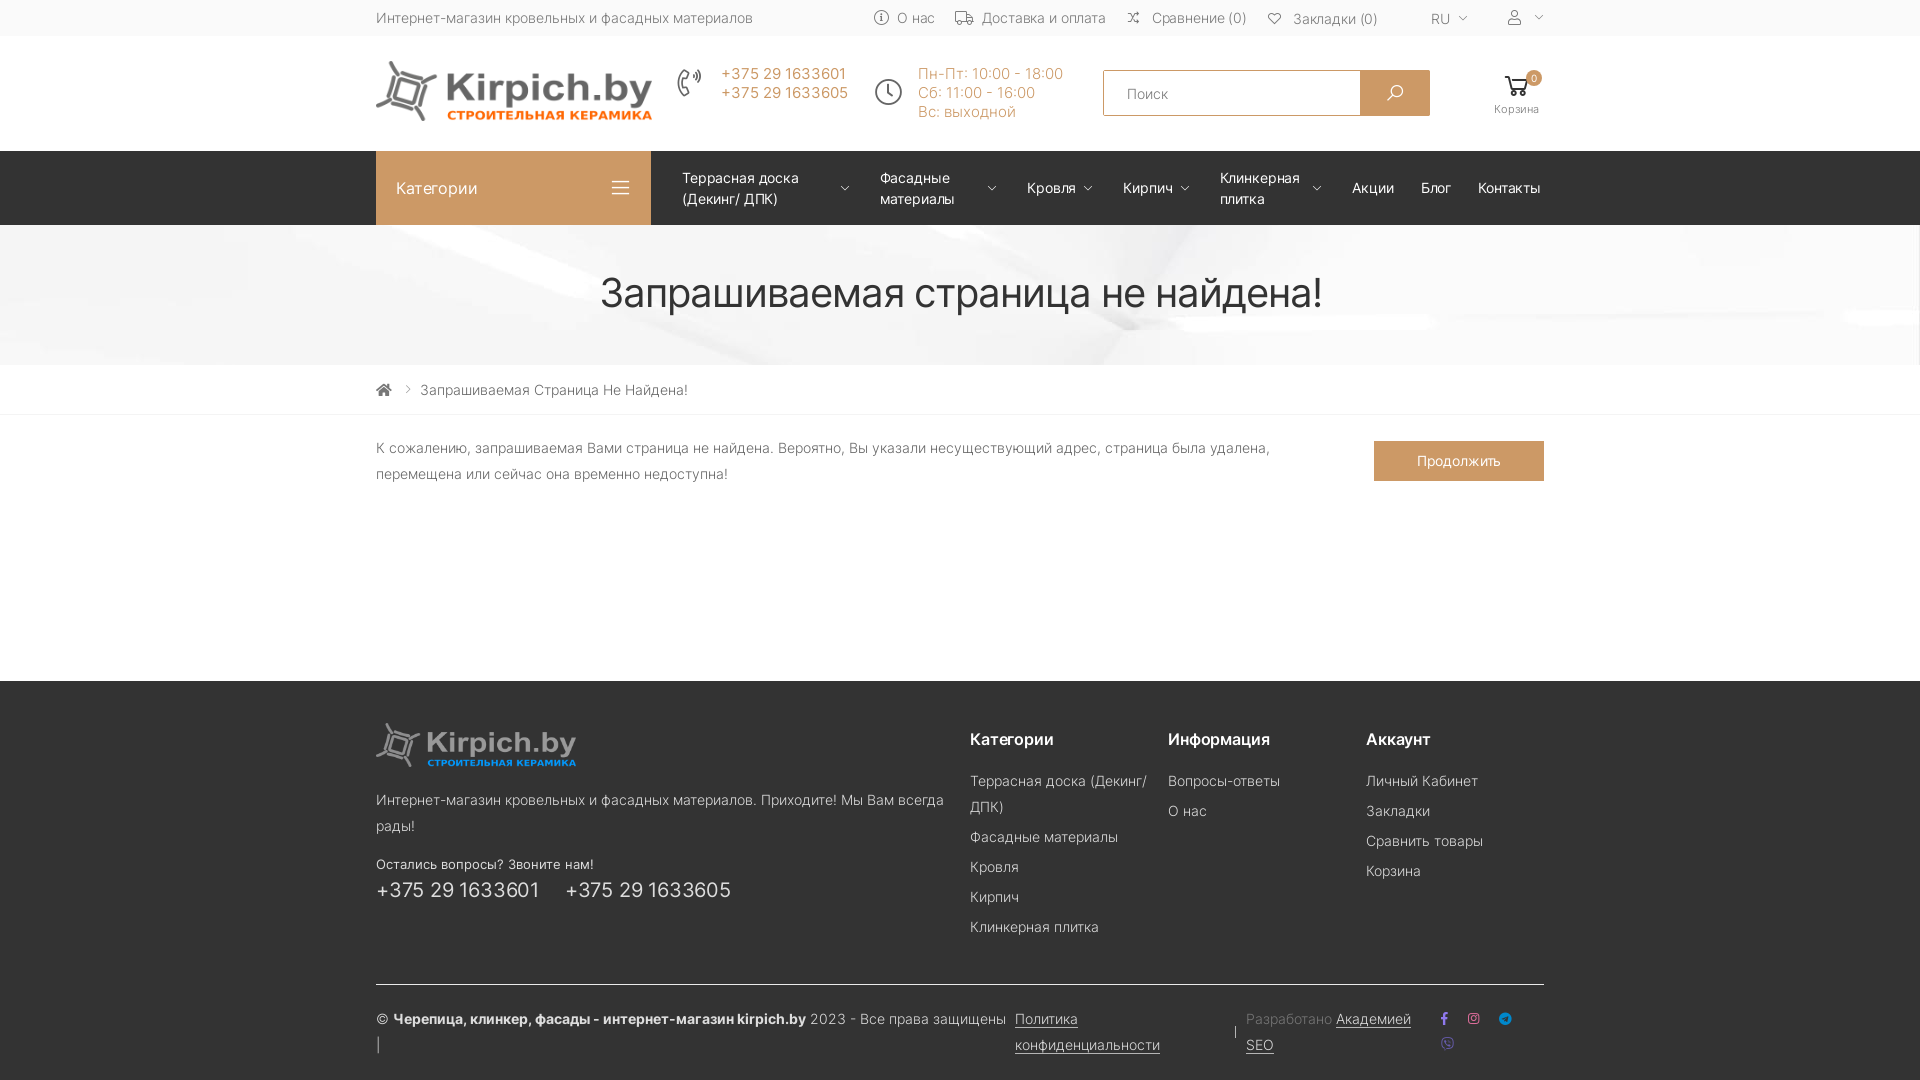  I want to click on +375 29 1633605, so click(648, 890).